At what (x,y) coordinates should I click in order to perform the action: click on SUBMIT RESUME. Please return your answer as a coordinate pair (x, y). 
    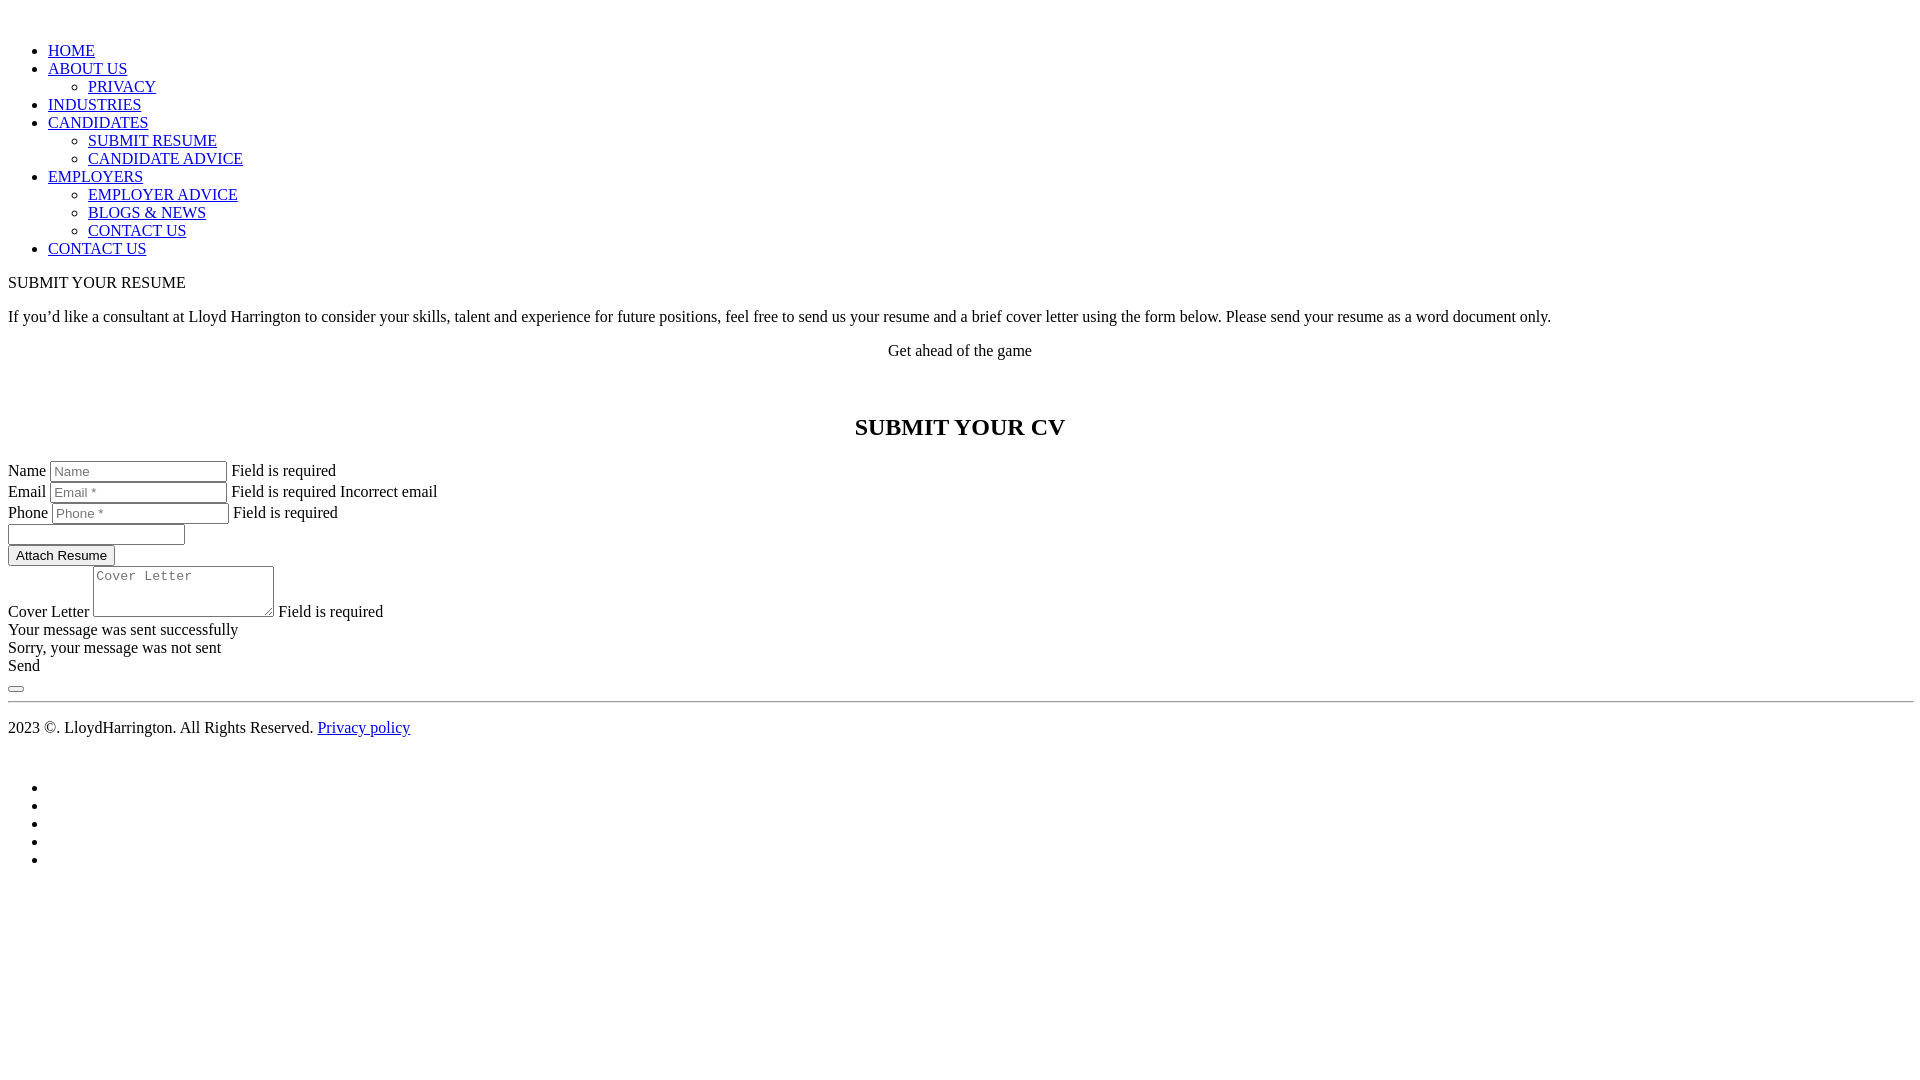
    Looking at the image, I should click on (152, 140).